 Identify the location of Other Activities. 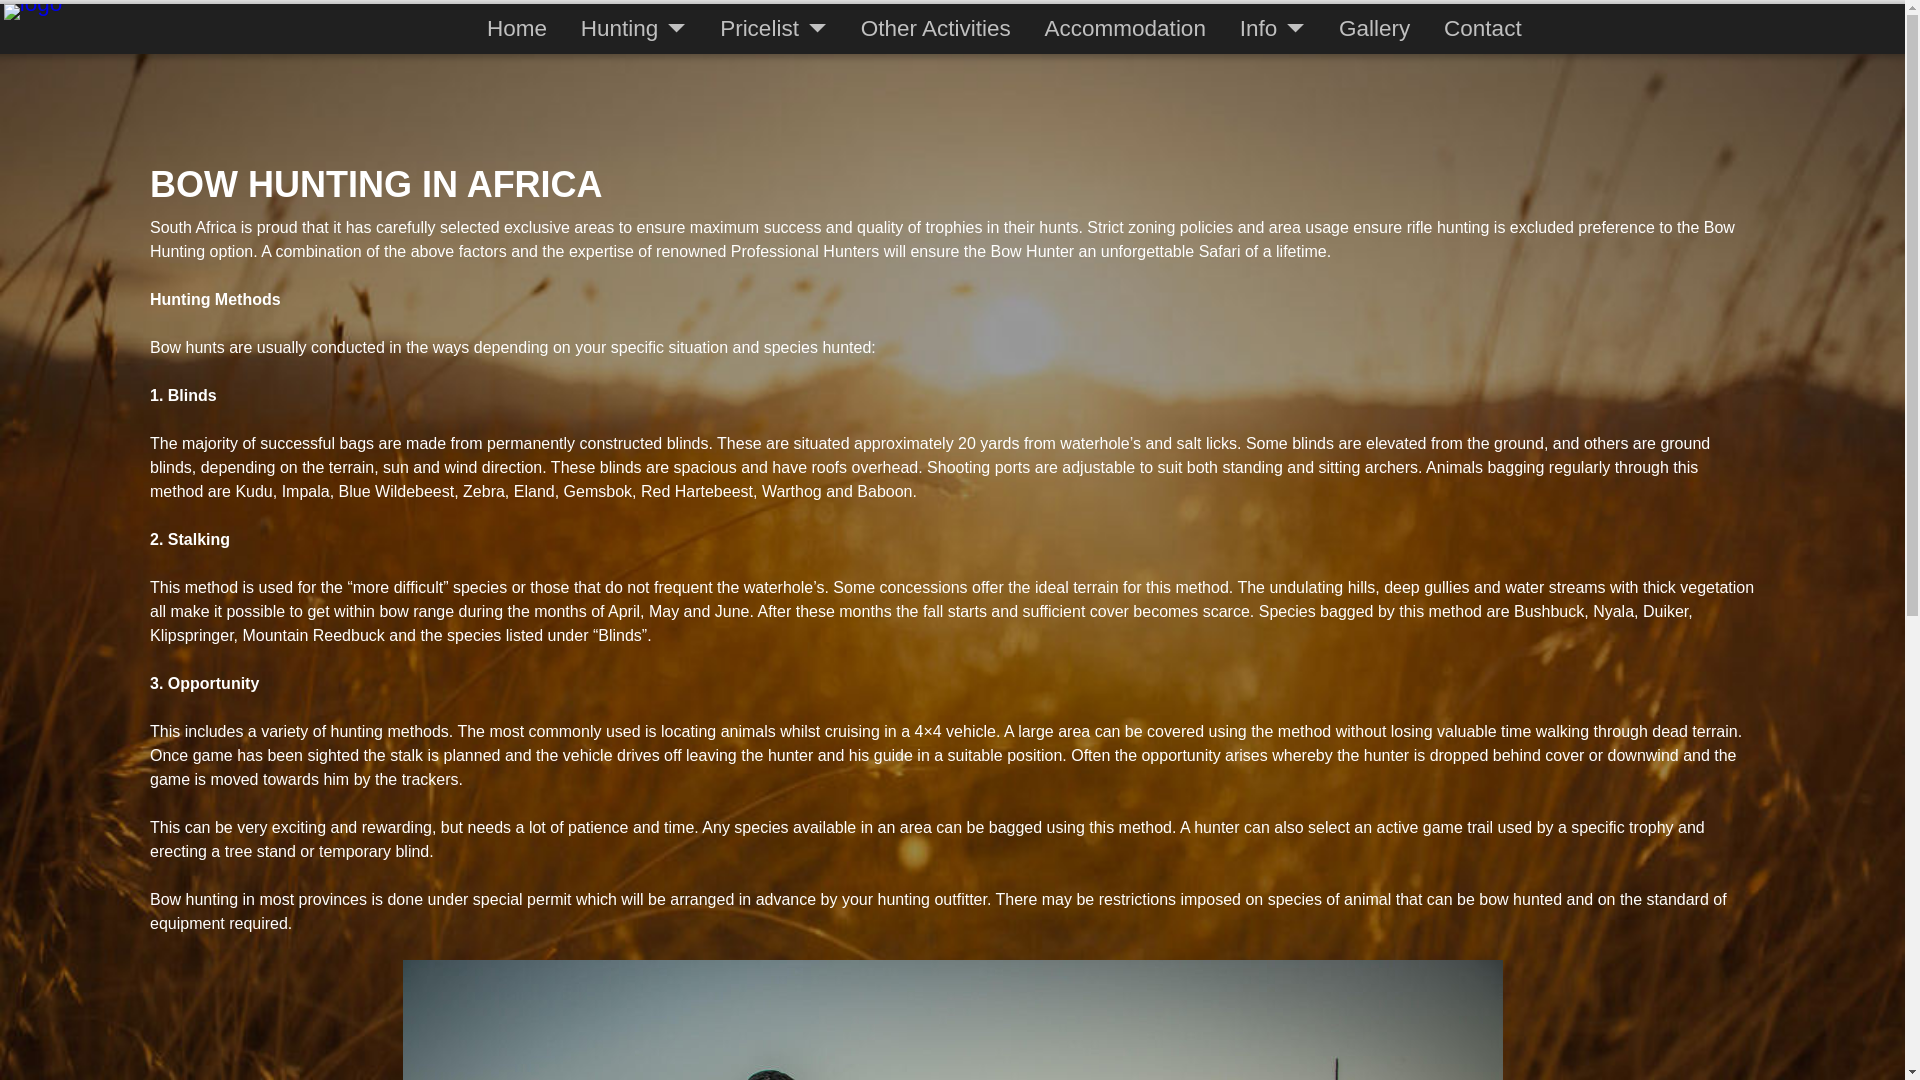
(936, 29).